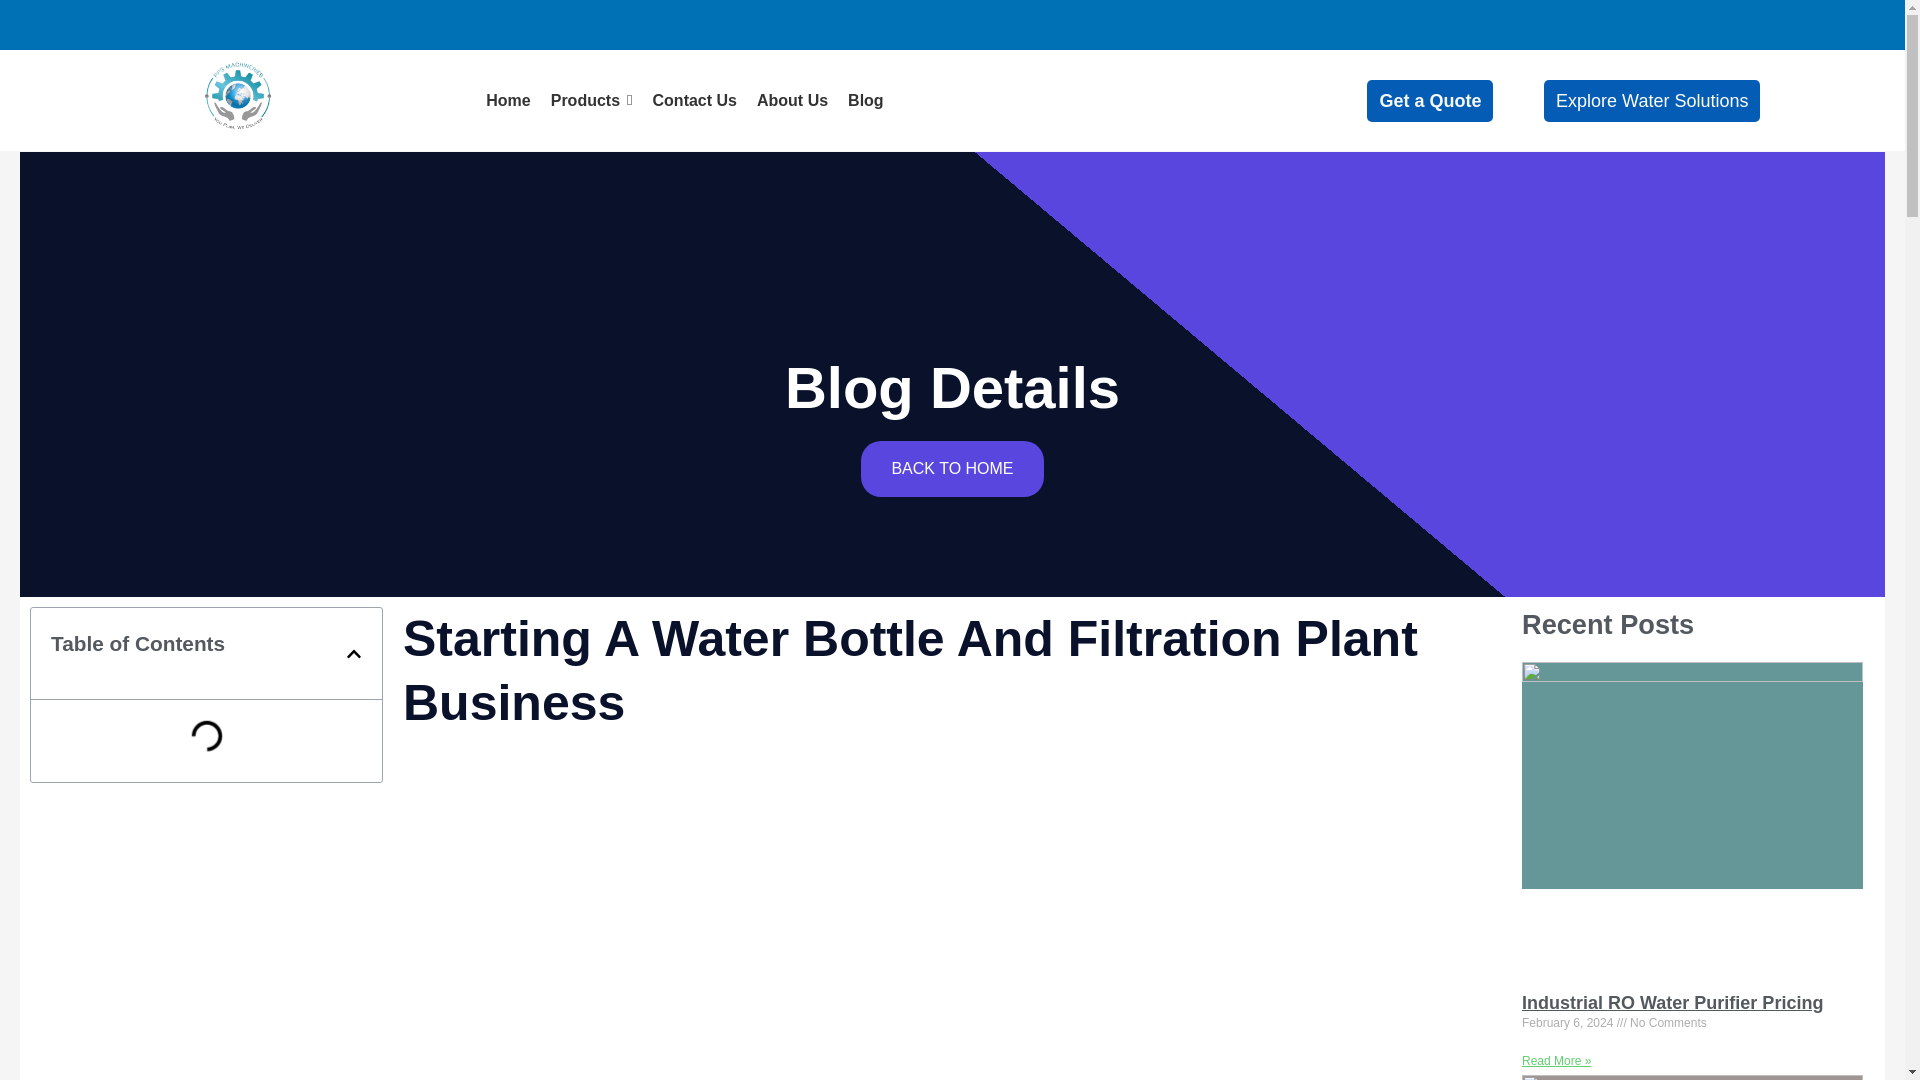  Describe the element at coordinates (792, 100) in the screenshot. I see `About Us` at that location.